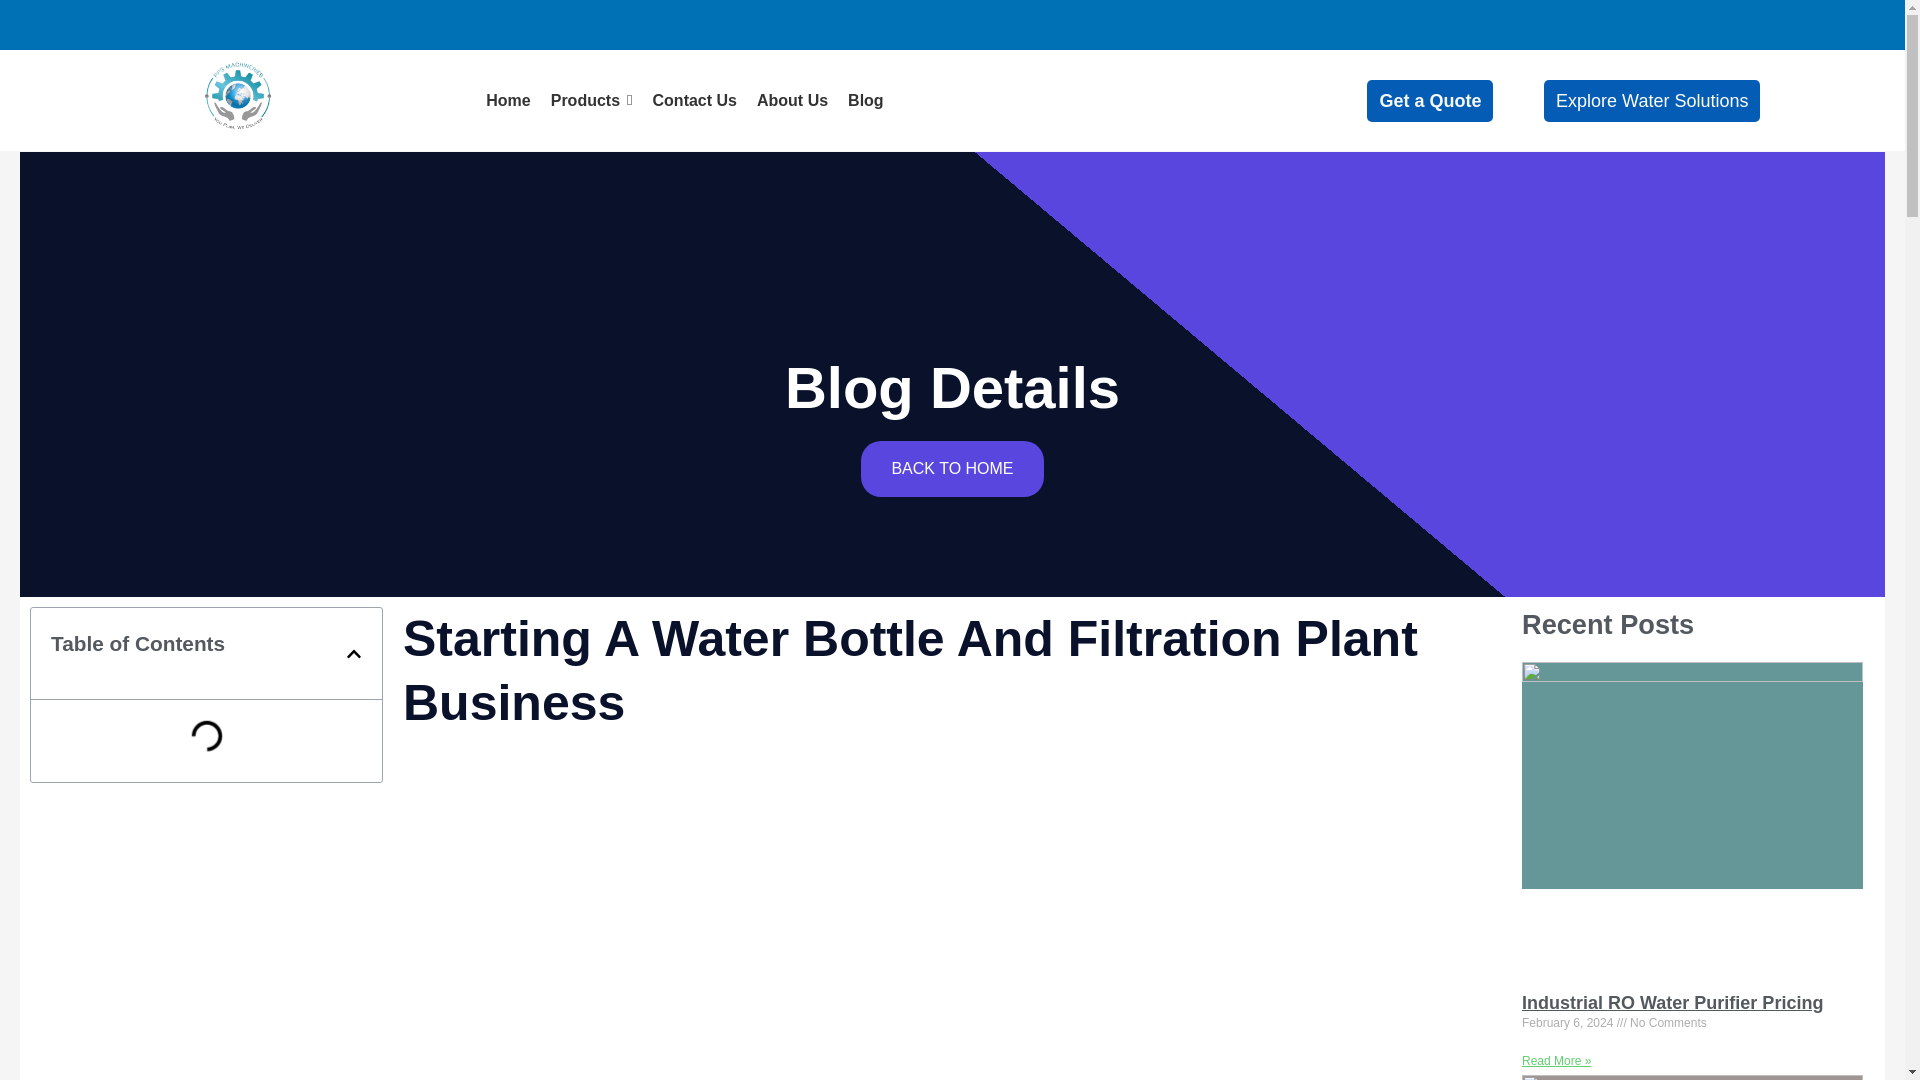  Describe the element at coordinates (792, 100) in the screenshot. I see `About Us` at that location.